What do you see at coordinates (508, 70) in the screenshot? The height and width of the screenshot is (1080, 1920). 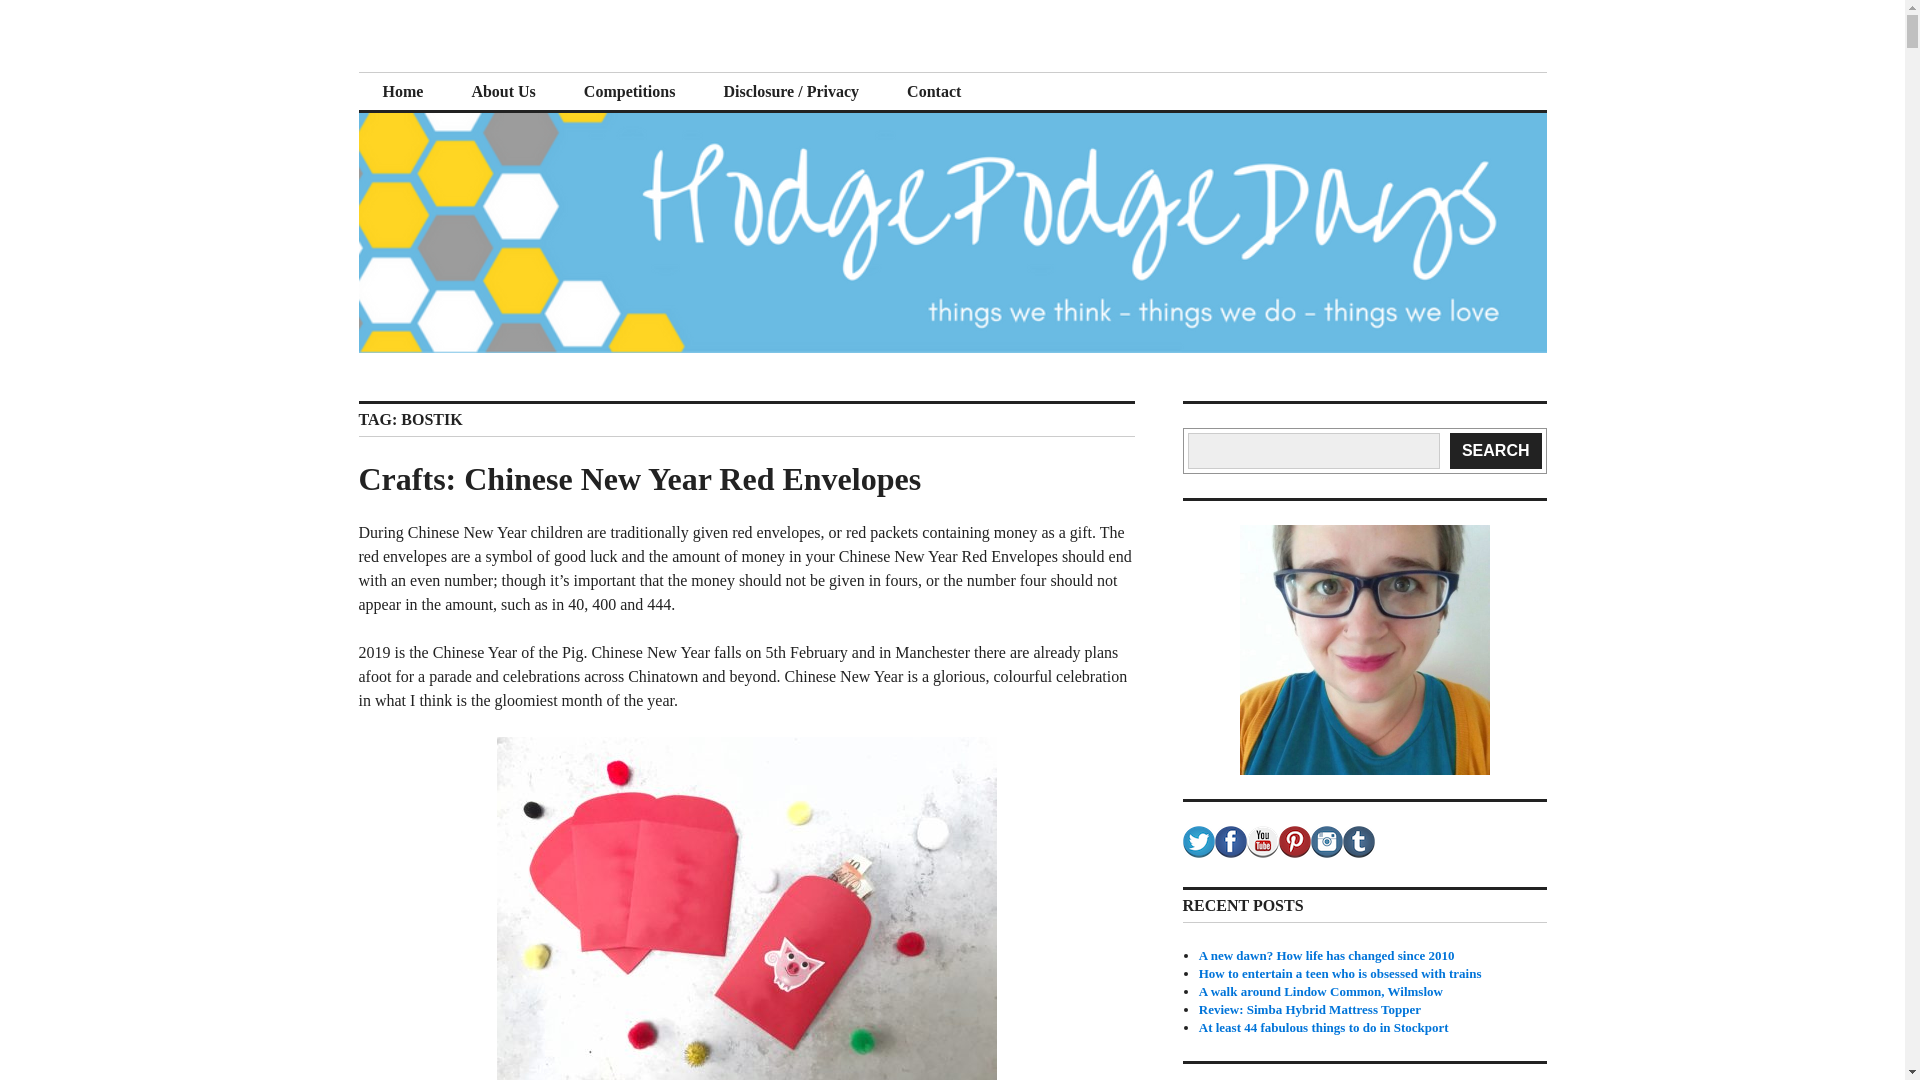 I see `HodgePodgeDays` at bounding box center [508, 70].